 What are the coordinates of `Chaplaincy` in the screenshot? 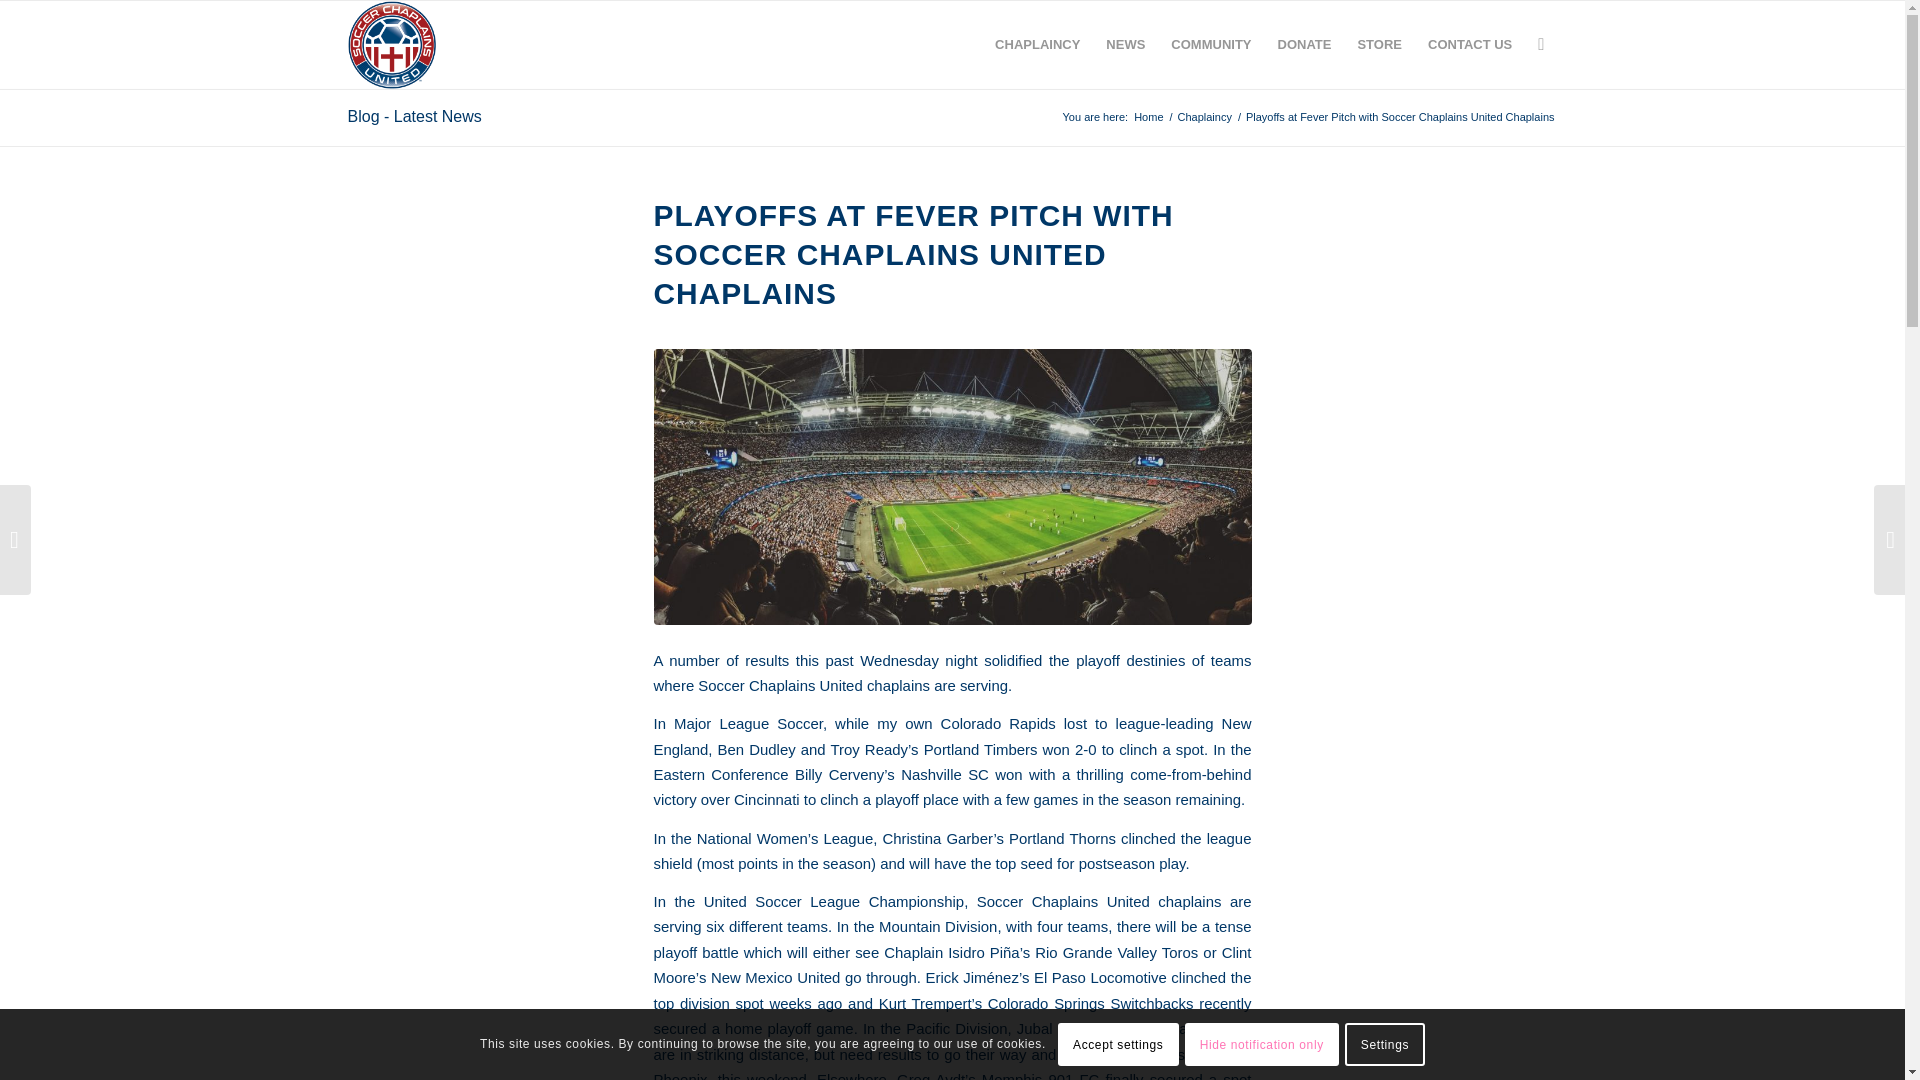 It's located at (1204, 118).